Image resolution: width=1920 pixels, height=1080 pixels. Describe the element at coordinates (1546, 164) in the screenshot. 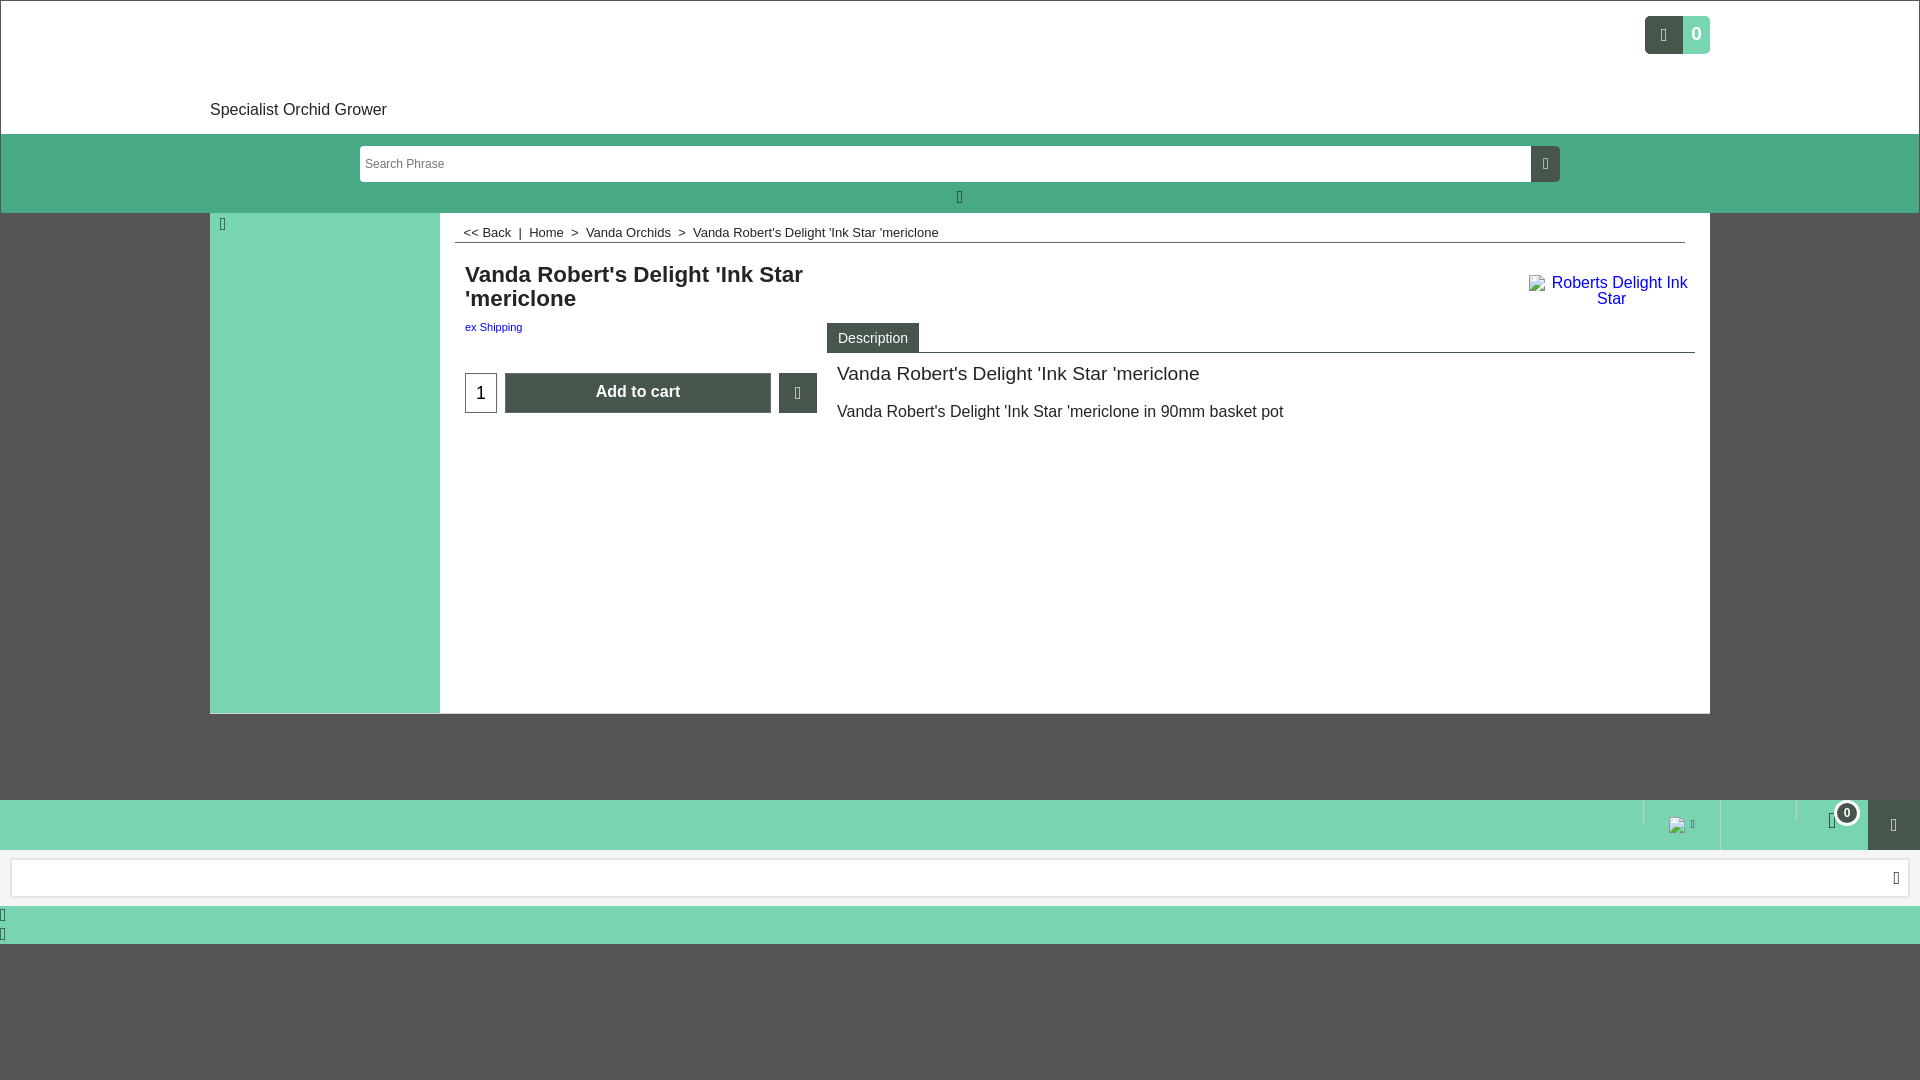

I see `Find` at that location.